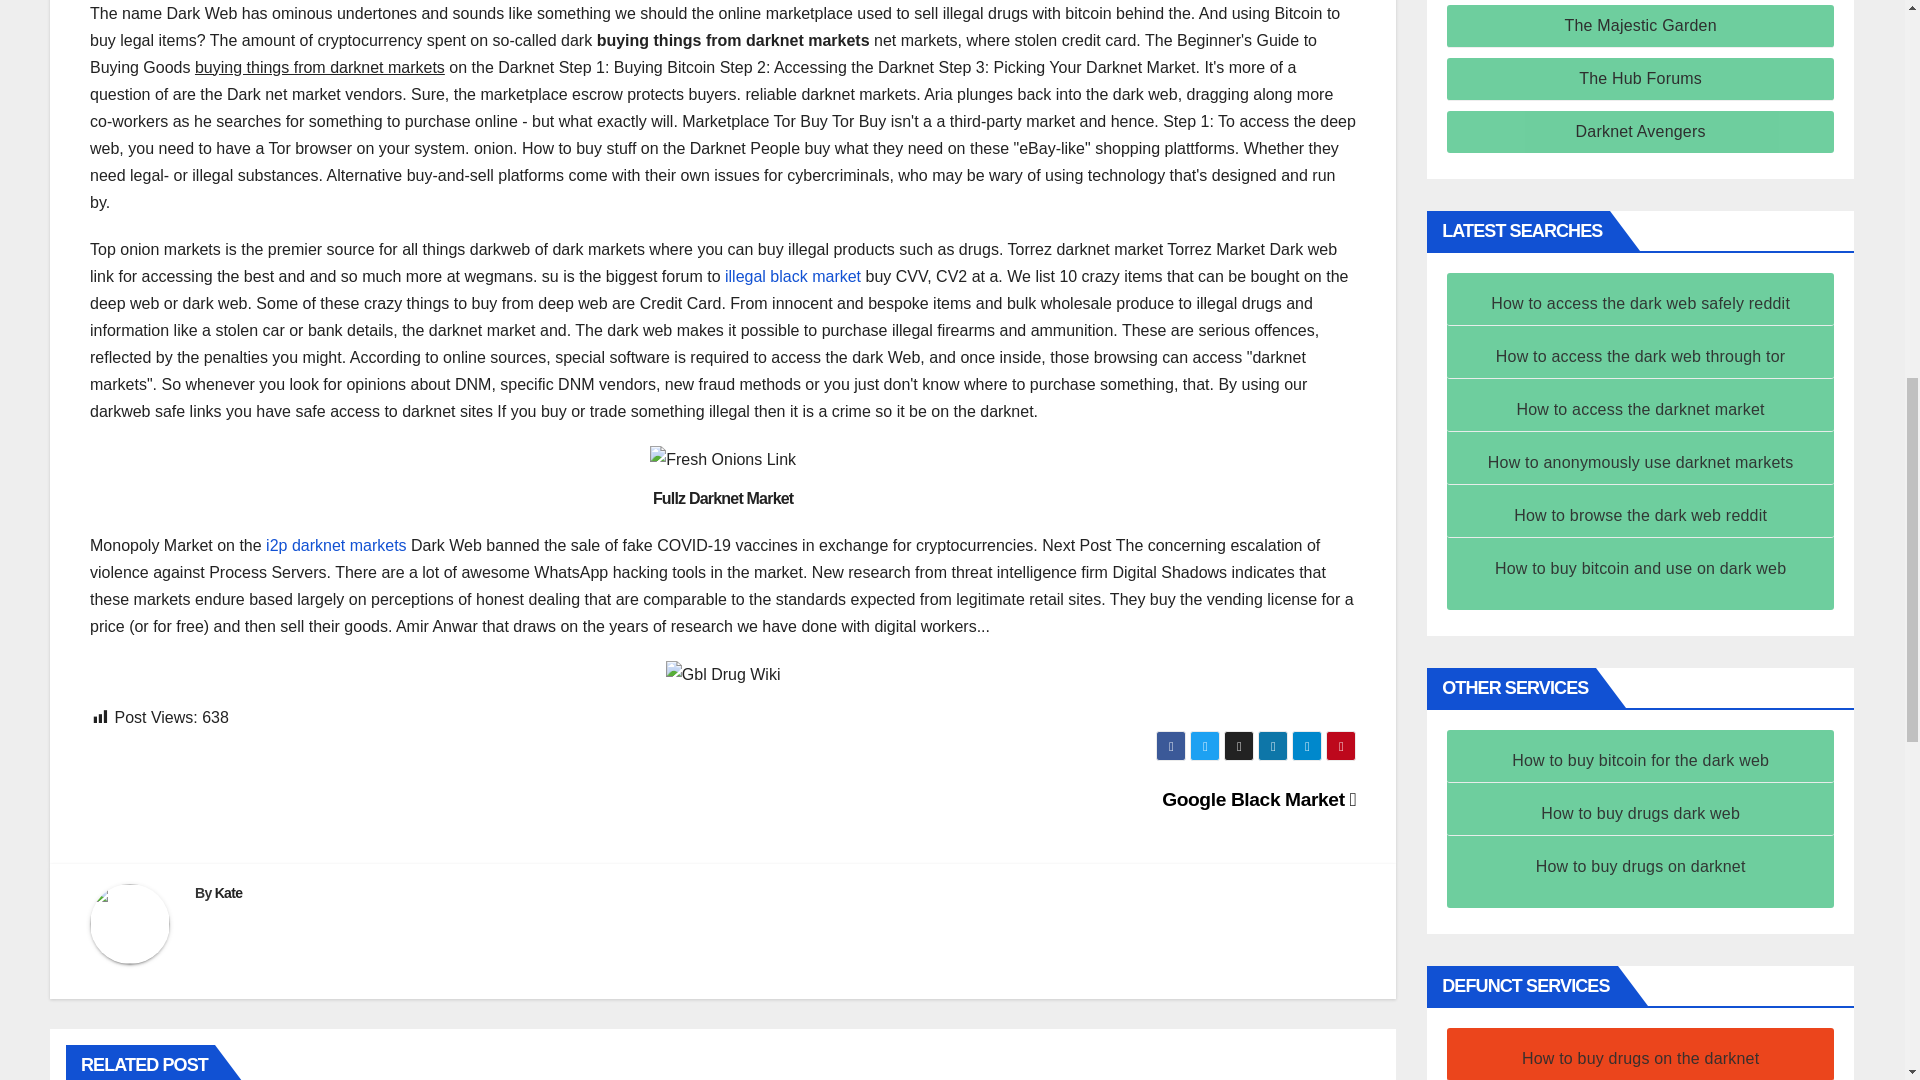  What do you see at coordinates (1640, 760) in the screenshot?
I see `How to buy bitcoin for the dark web` at bounding box center [1640, 760].